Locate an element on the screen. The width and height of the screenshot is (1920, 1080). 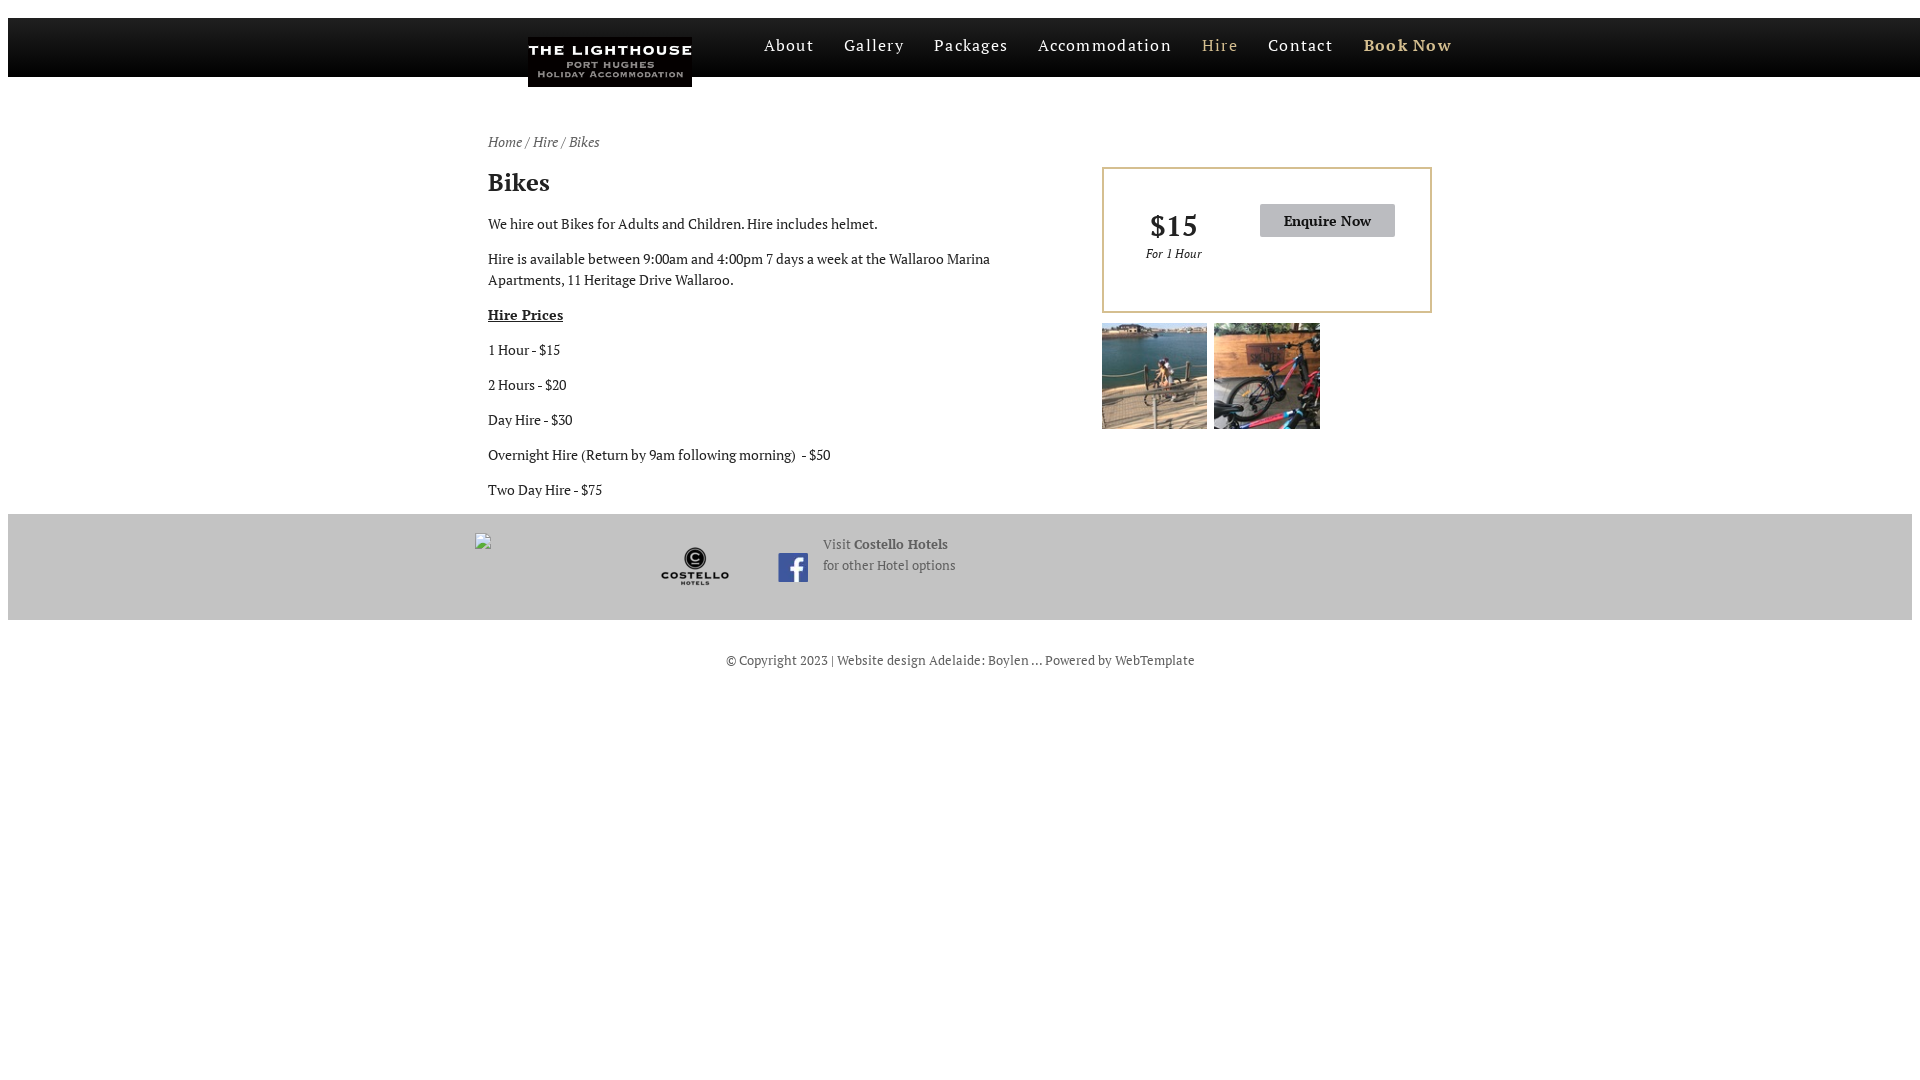
Powered by WebTemplate is located at coordinates (1119, 660).